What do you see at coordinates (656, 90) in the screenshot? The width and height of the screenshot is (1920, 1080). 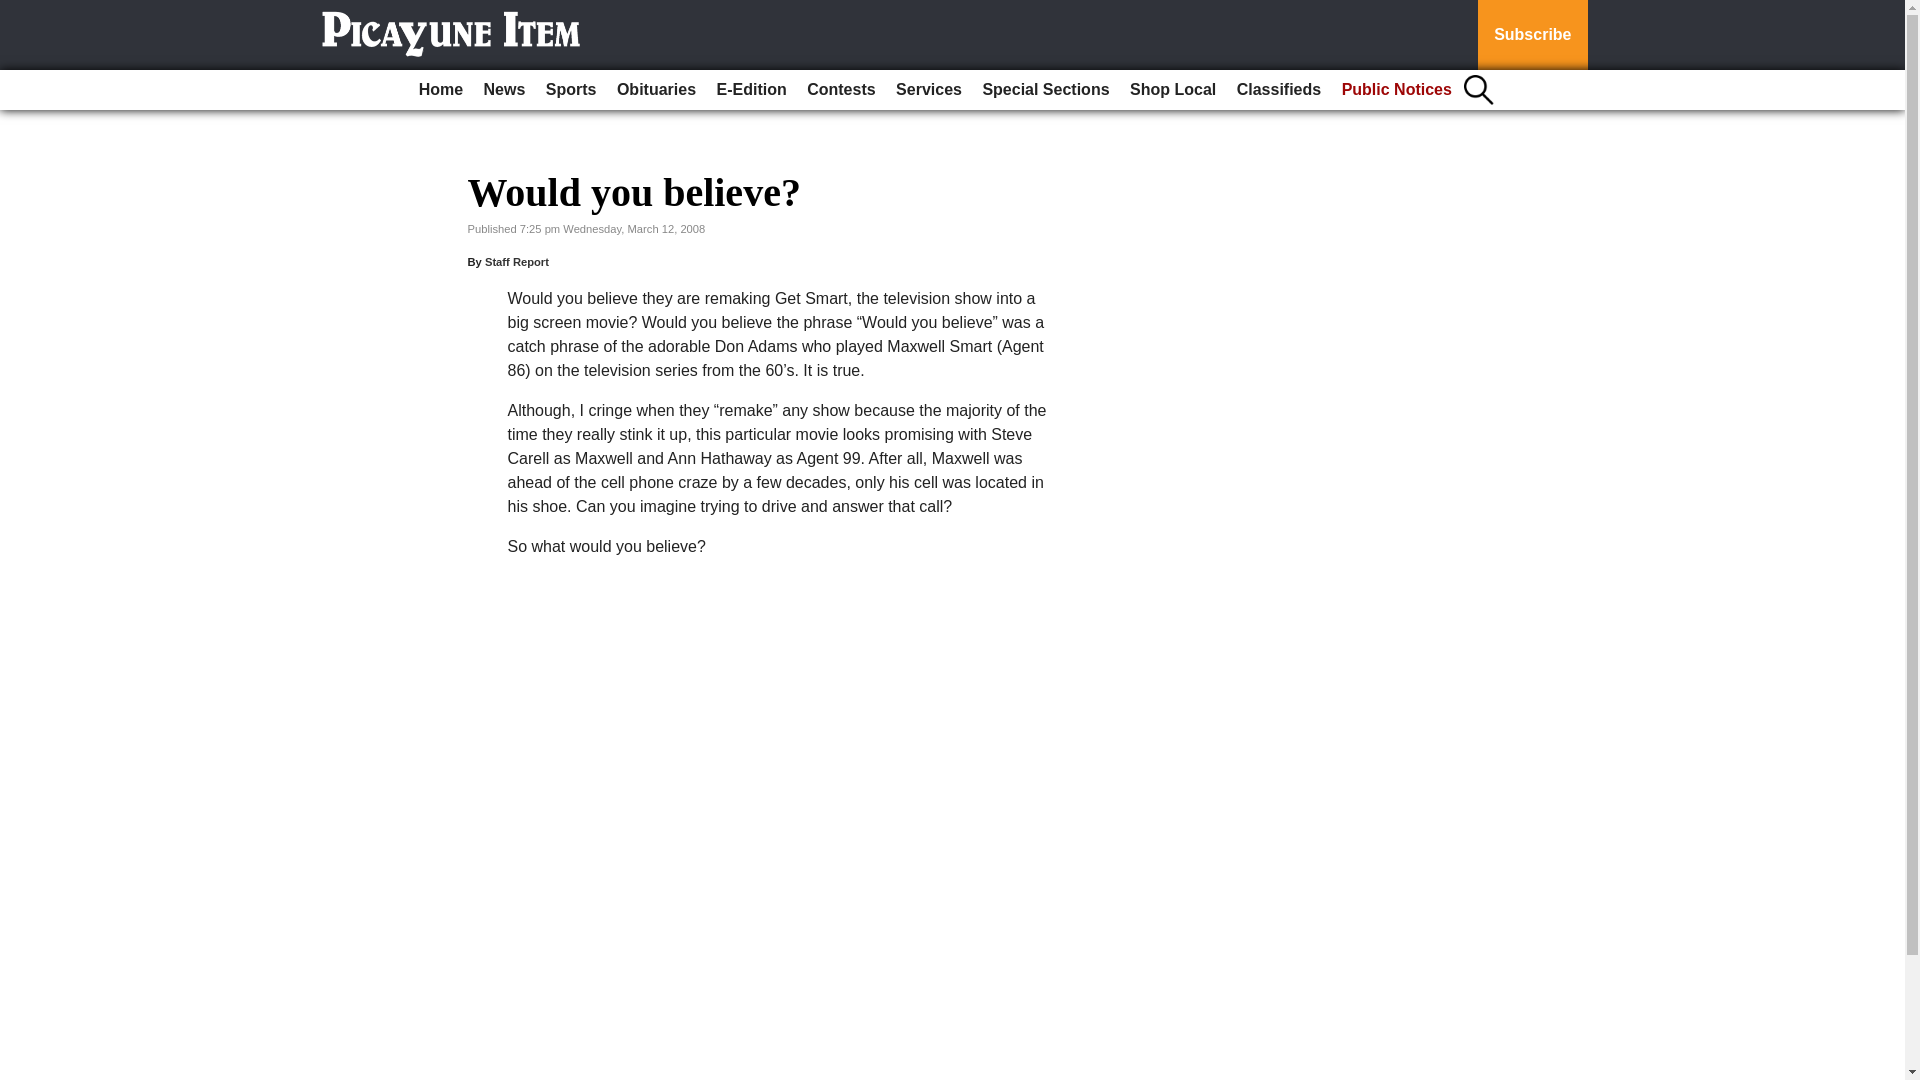 I see `Obituaries` at bounding box center [656, 90].